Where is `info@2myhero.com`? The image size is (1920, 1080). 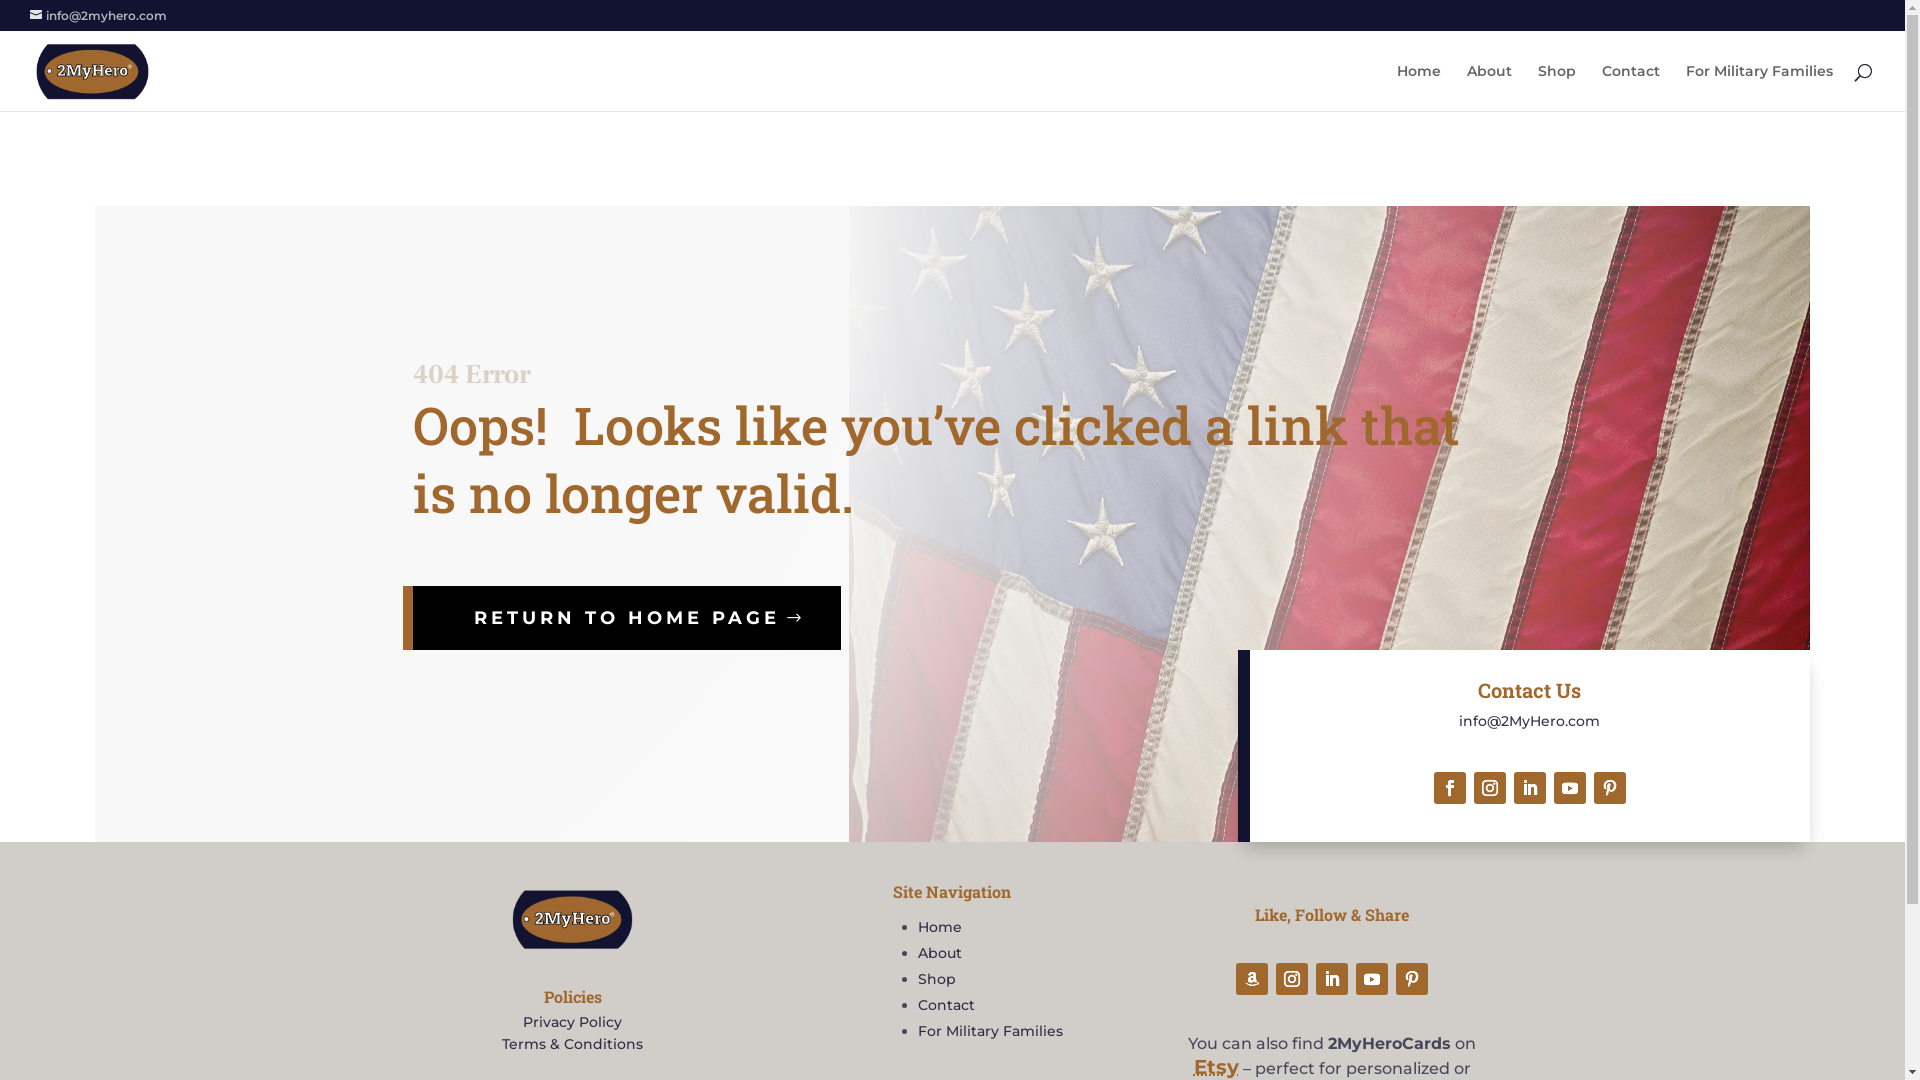 info@2myhero.com is located at coordinates (98, 16).